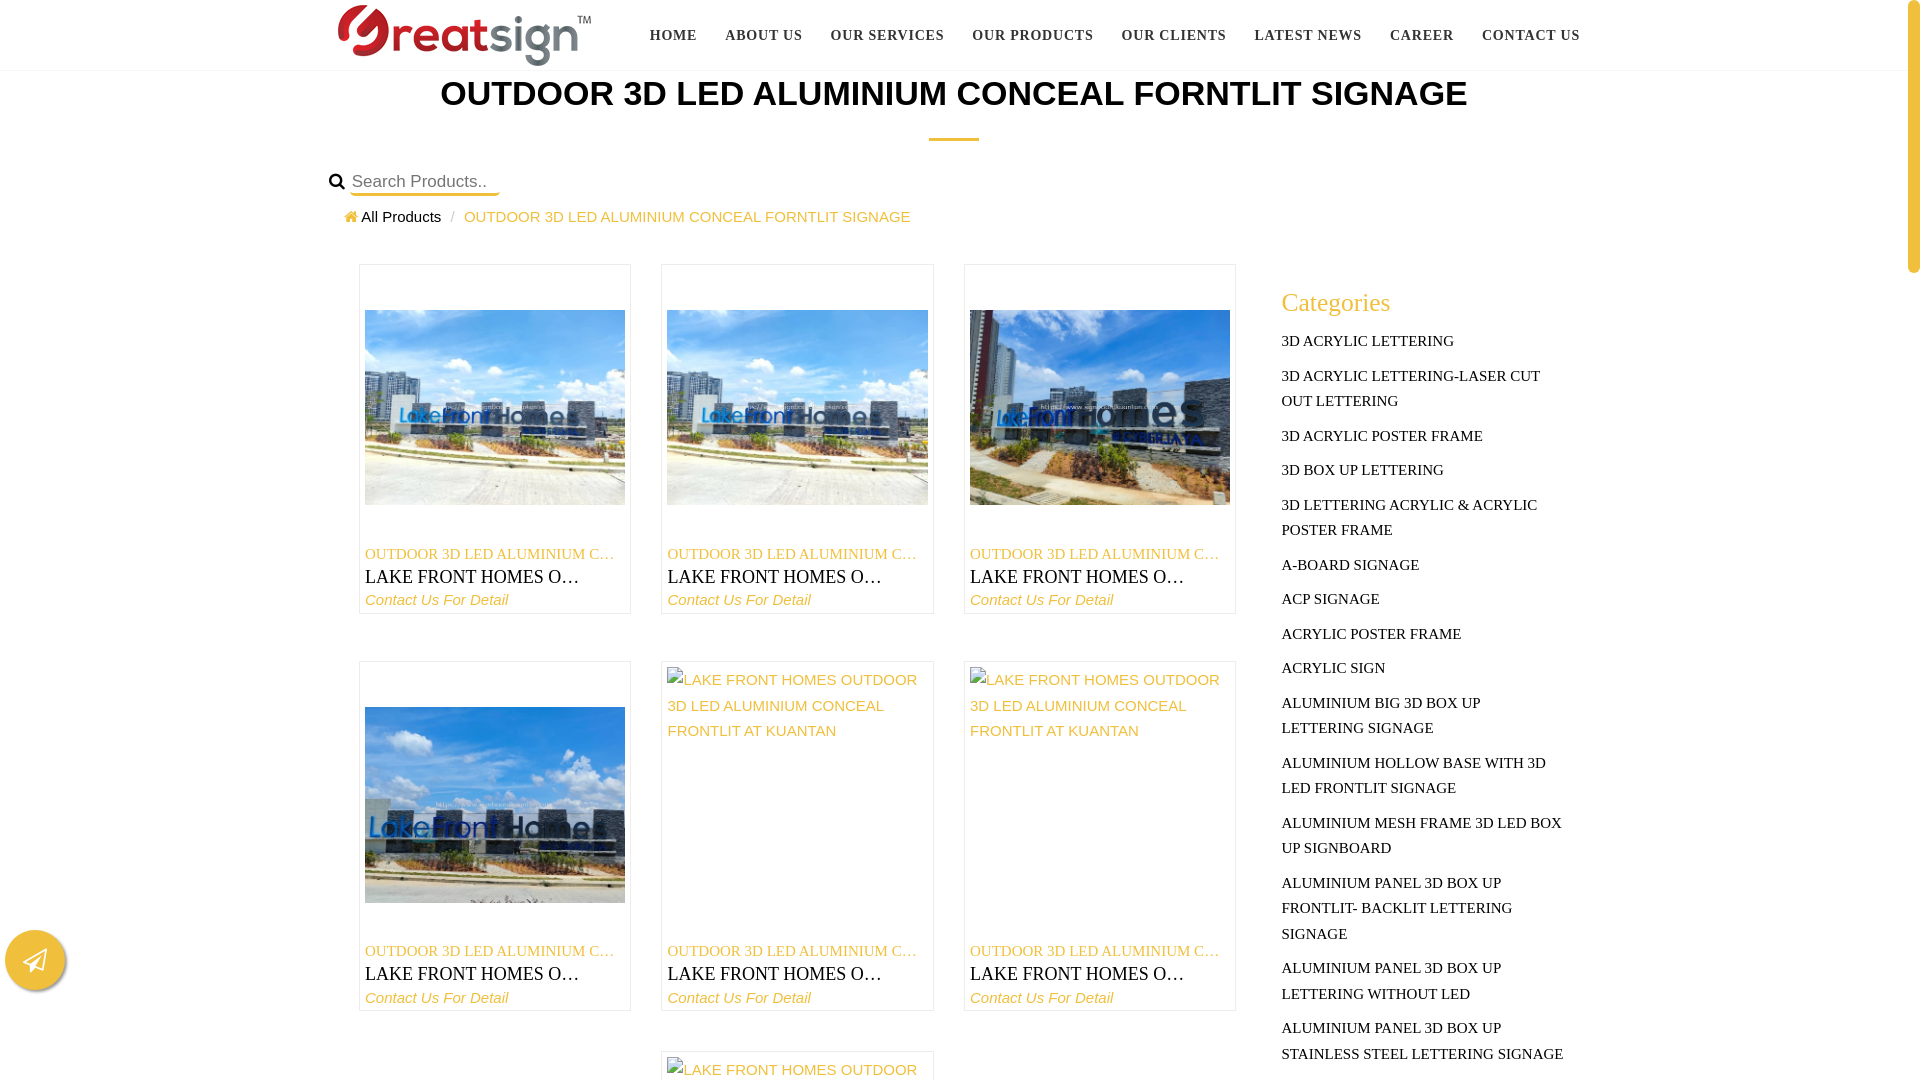 The height and width of the screenshot is (1080, 1920). Describe the element at coordinates (888, 36) in the screenshot. I see `OUR SERVICES` at that location.